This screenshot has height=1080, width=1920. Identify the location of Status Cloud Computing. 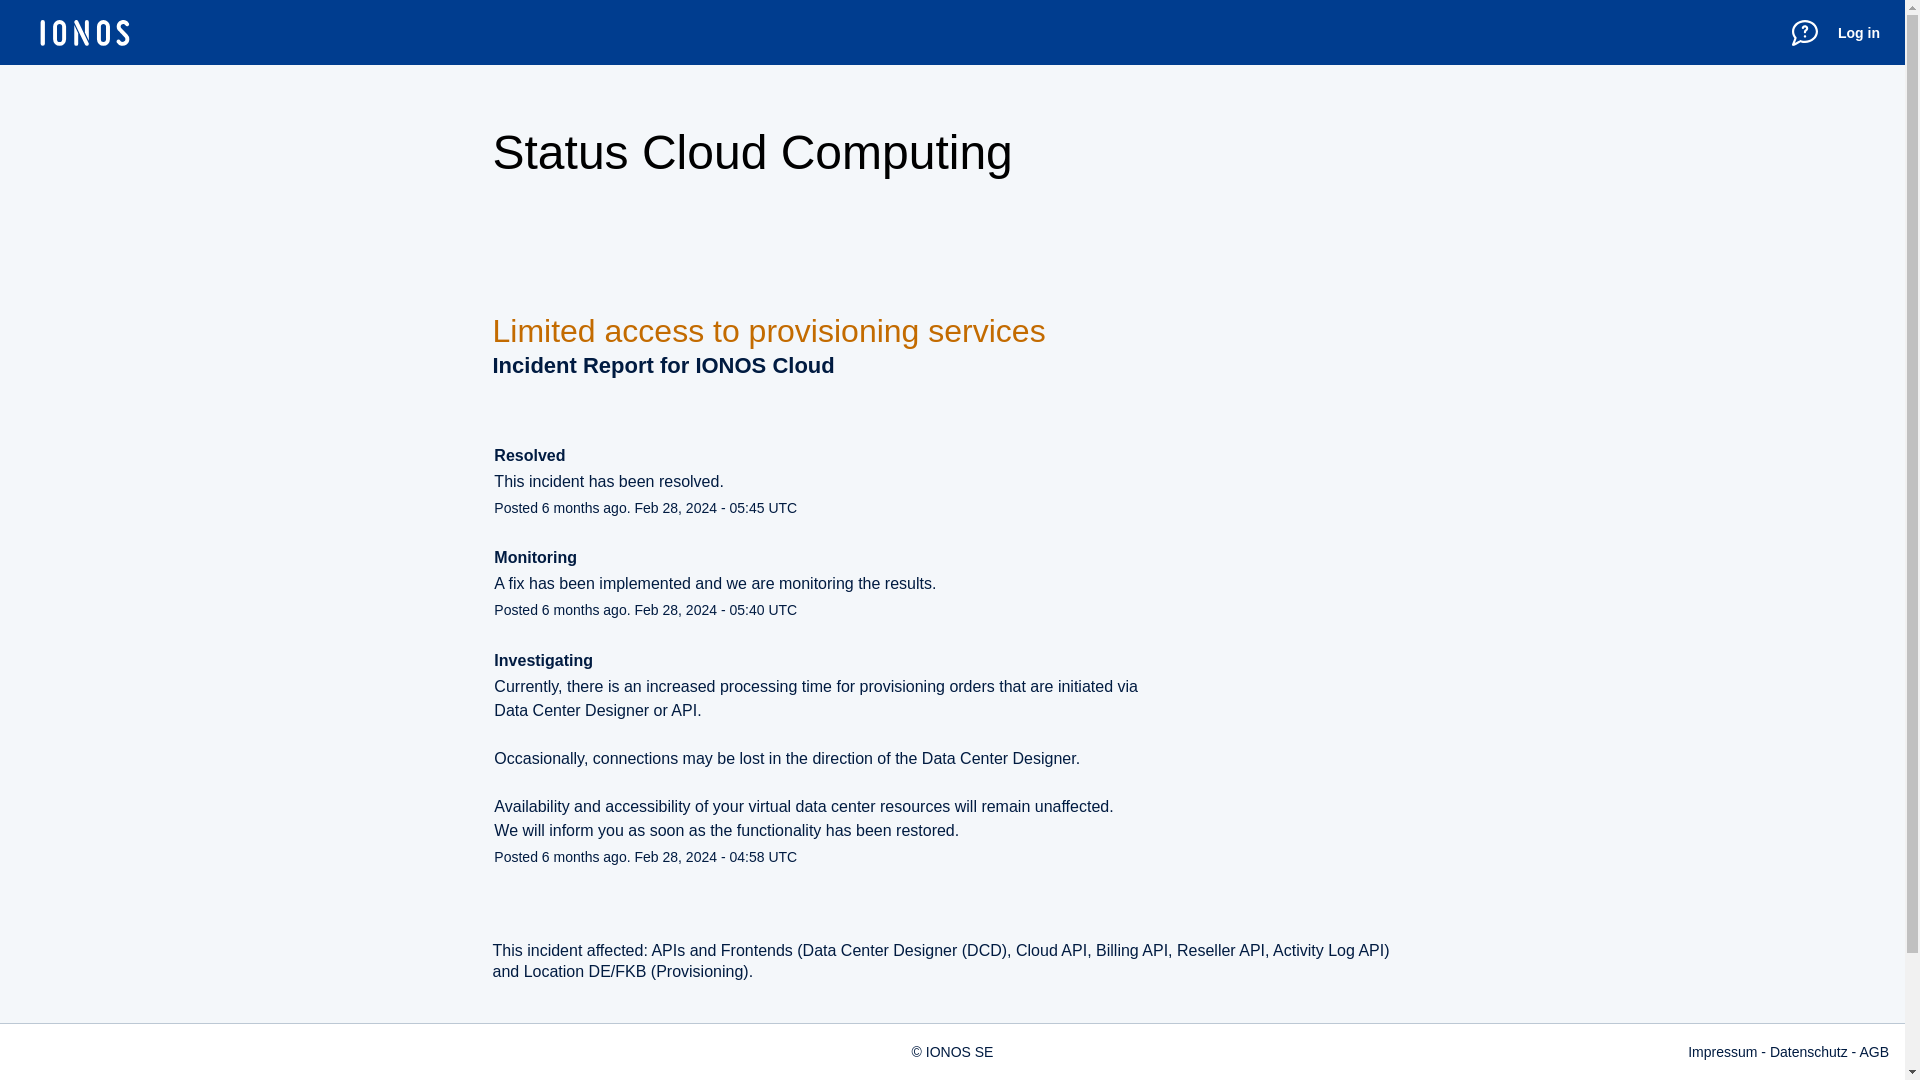
(751, 152).